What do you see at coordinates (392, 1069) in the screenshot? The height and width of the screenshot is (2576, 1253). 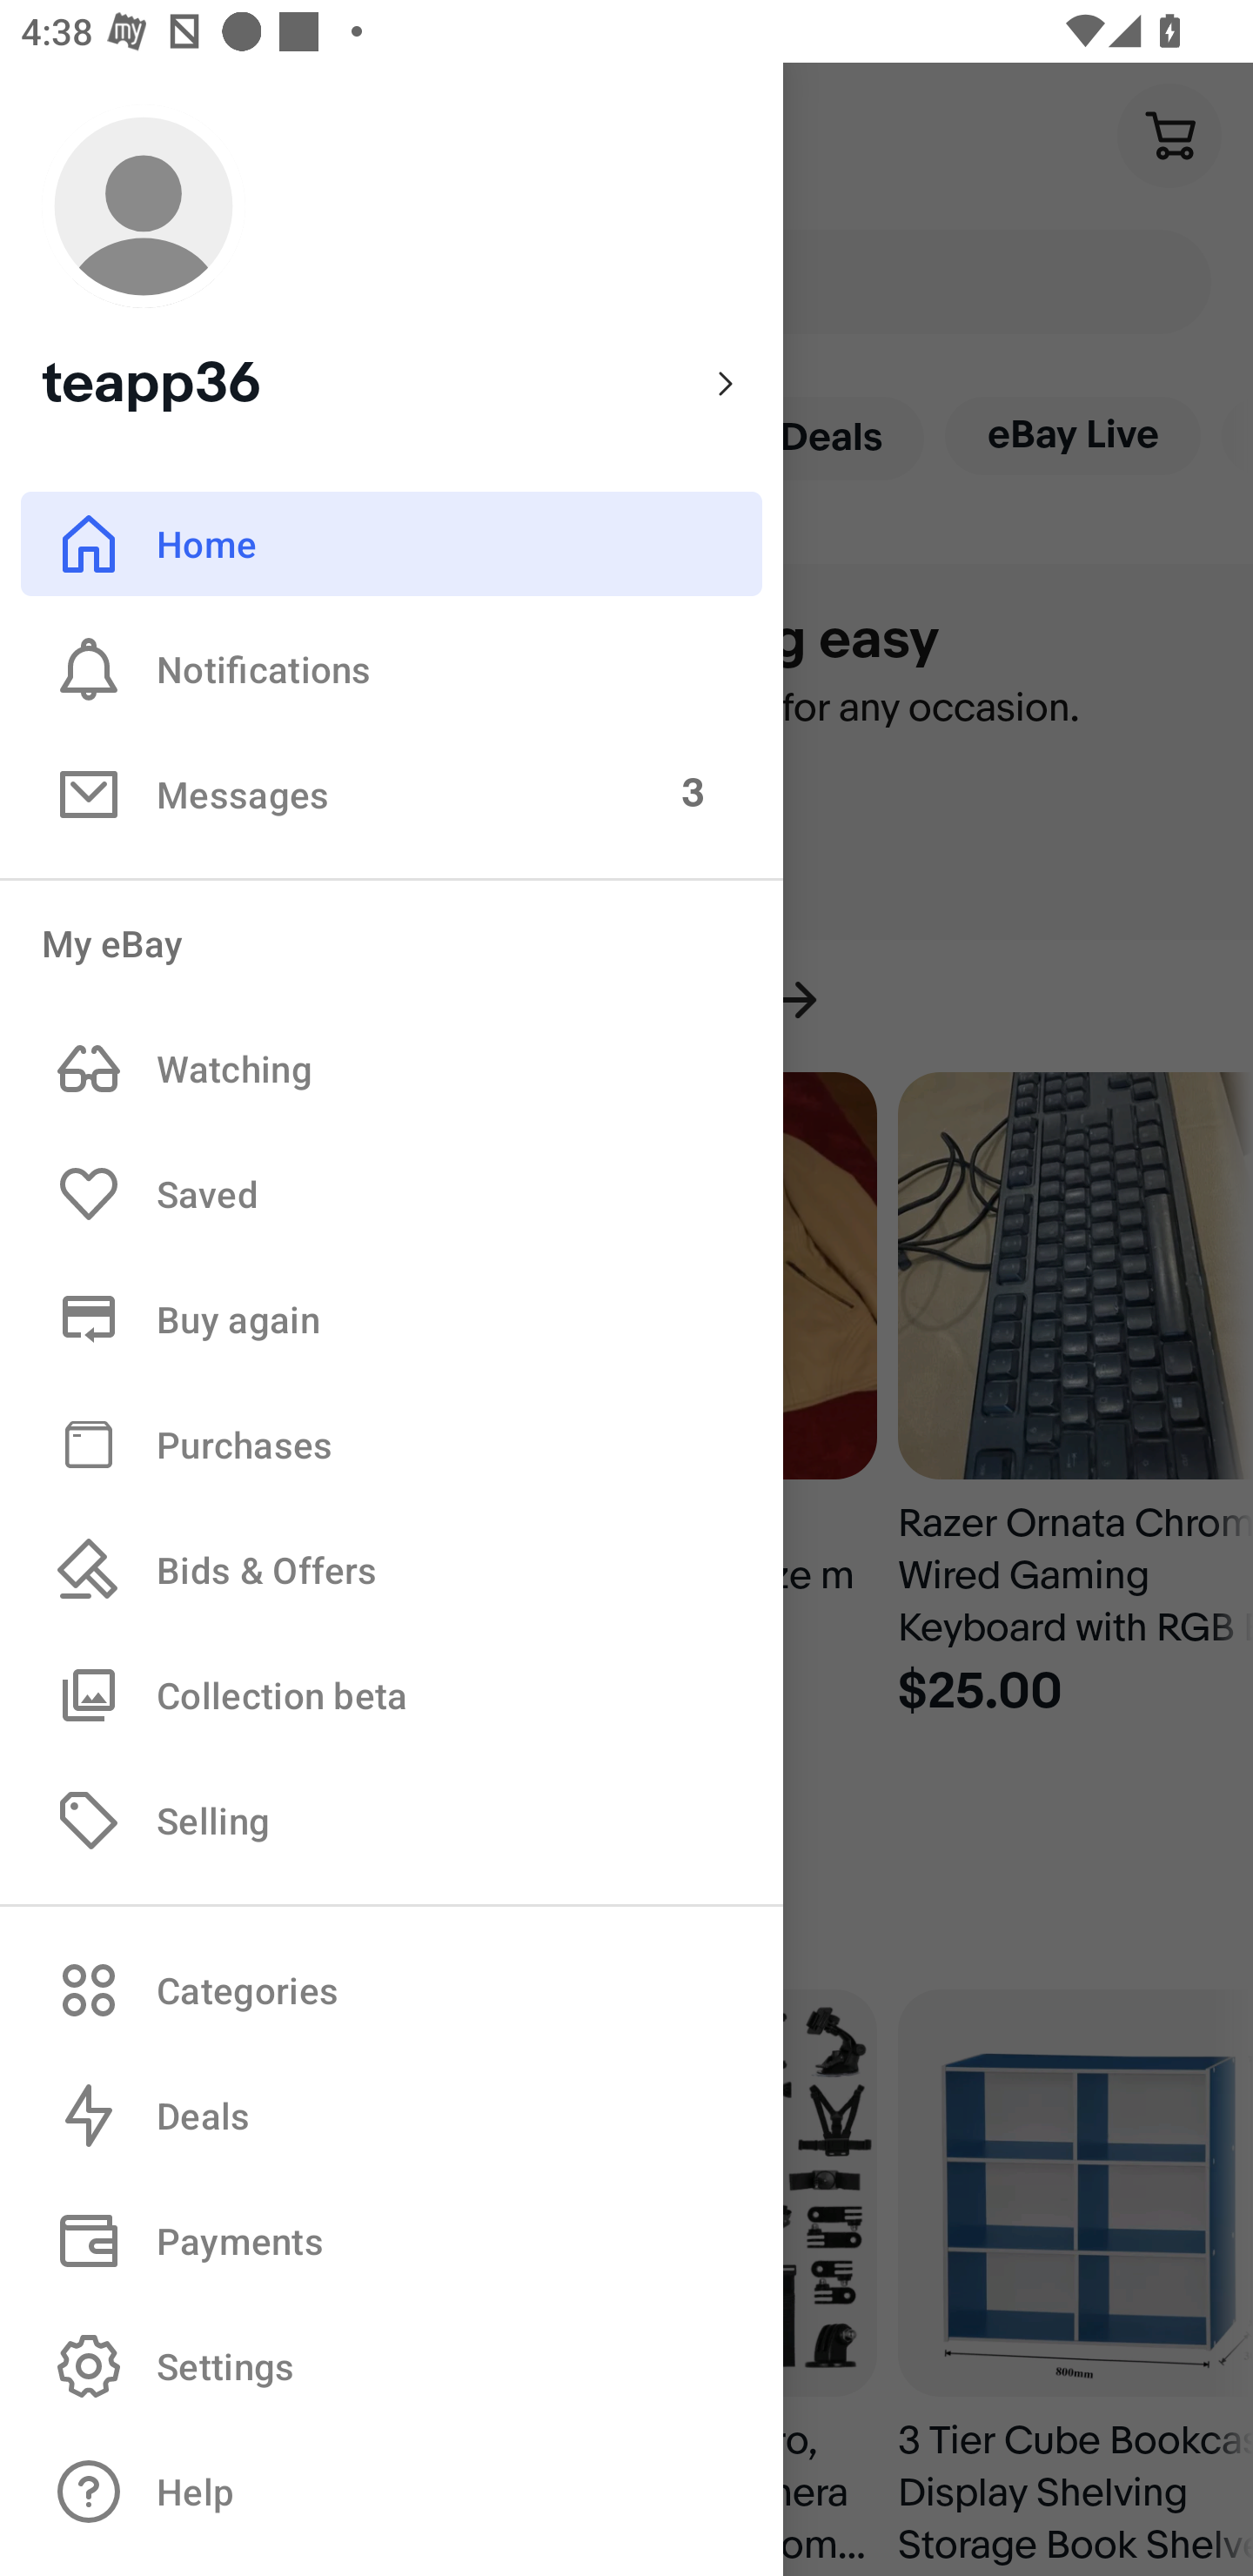 I see `Watching` at bounding box center [392, 1069].